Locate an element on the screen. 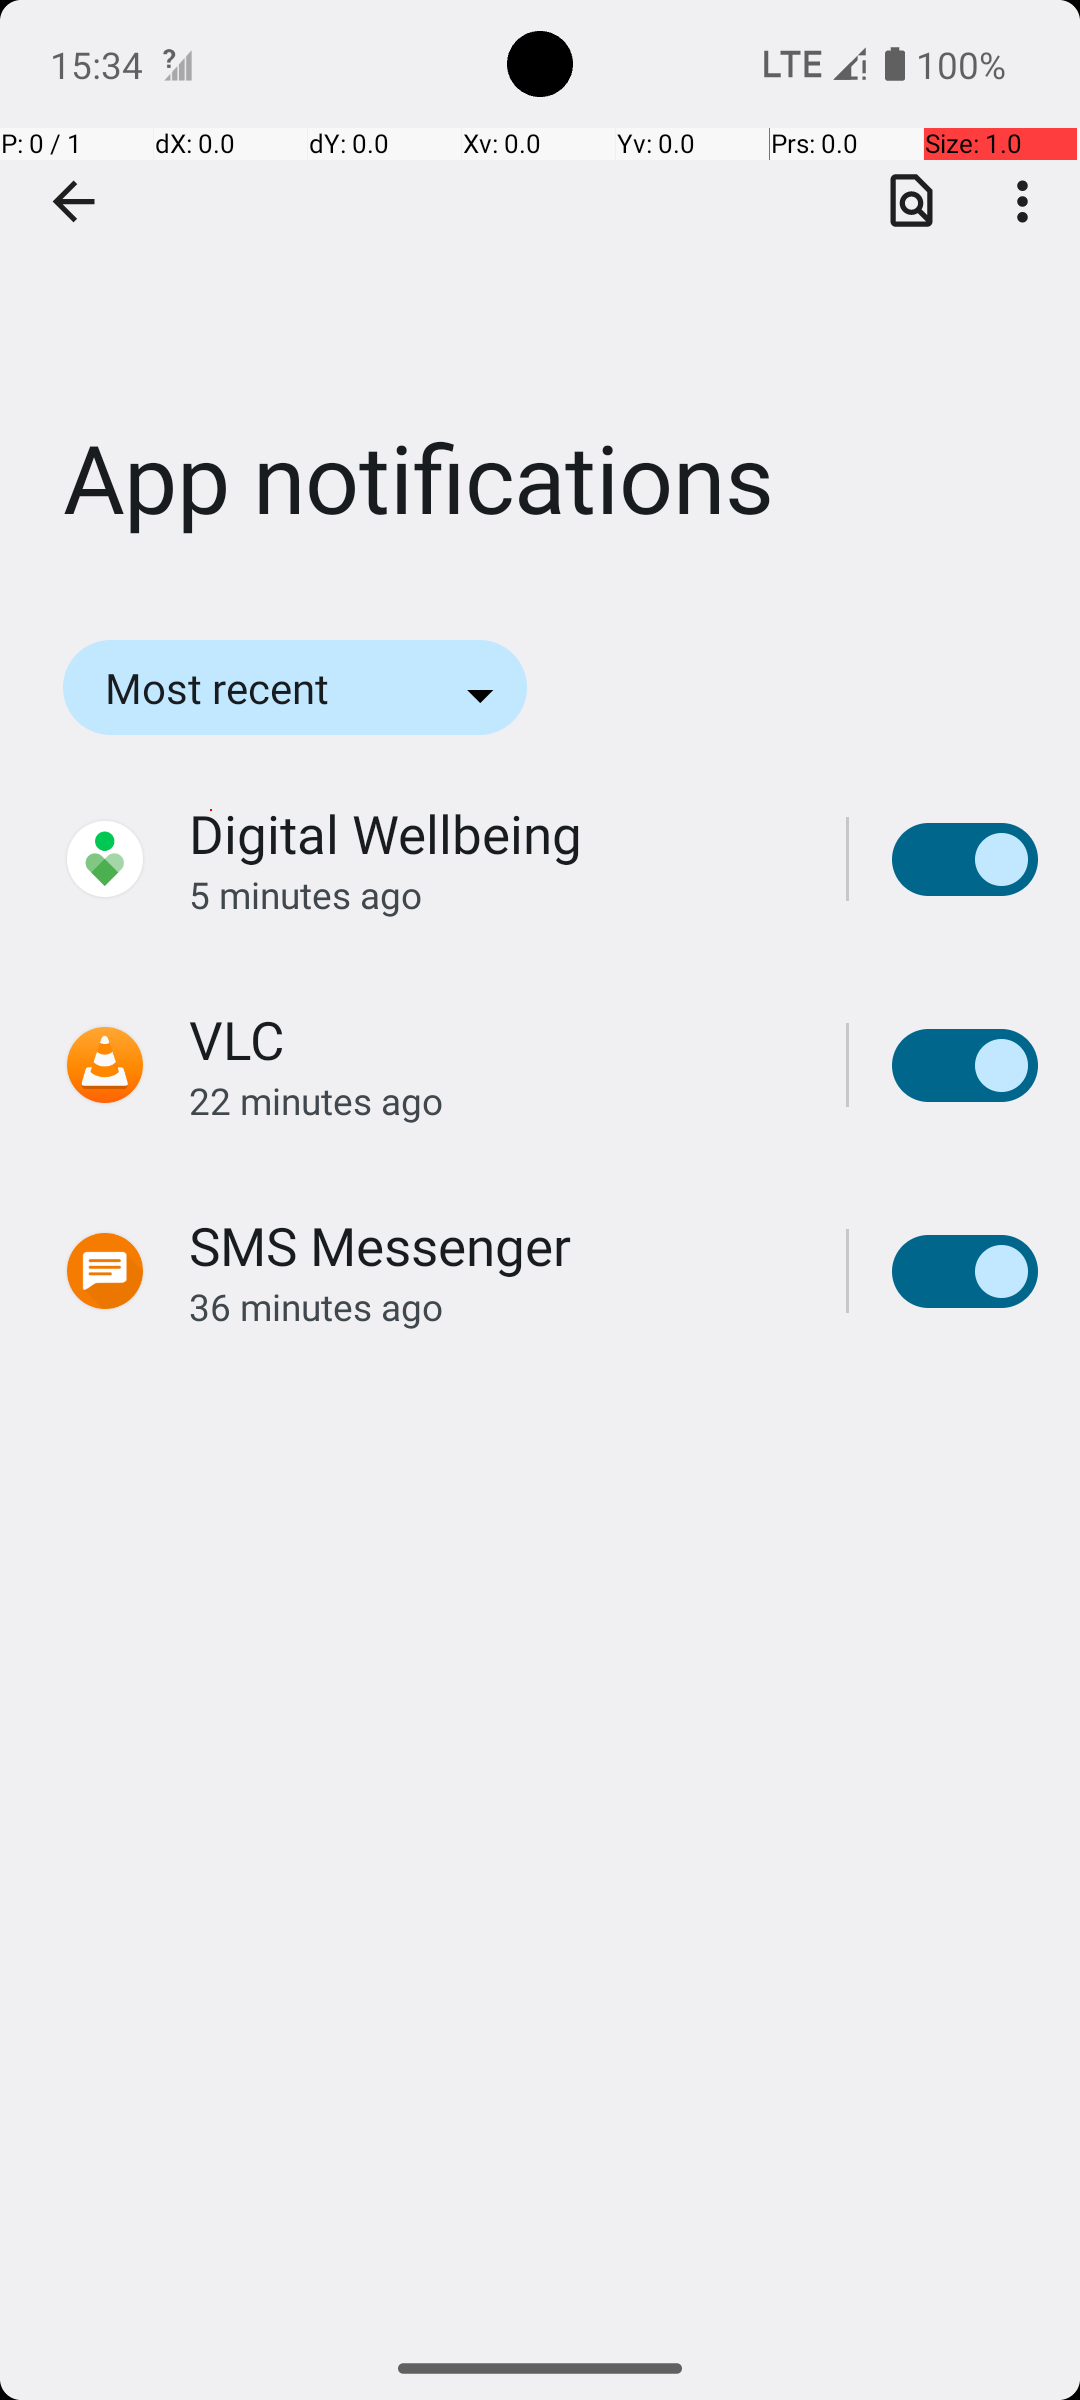 This screenshot has width=1080, height=2400. 5 minutes ago is located at coordinates (496, 894).